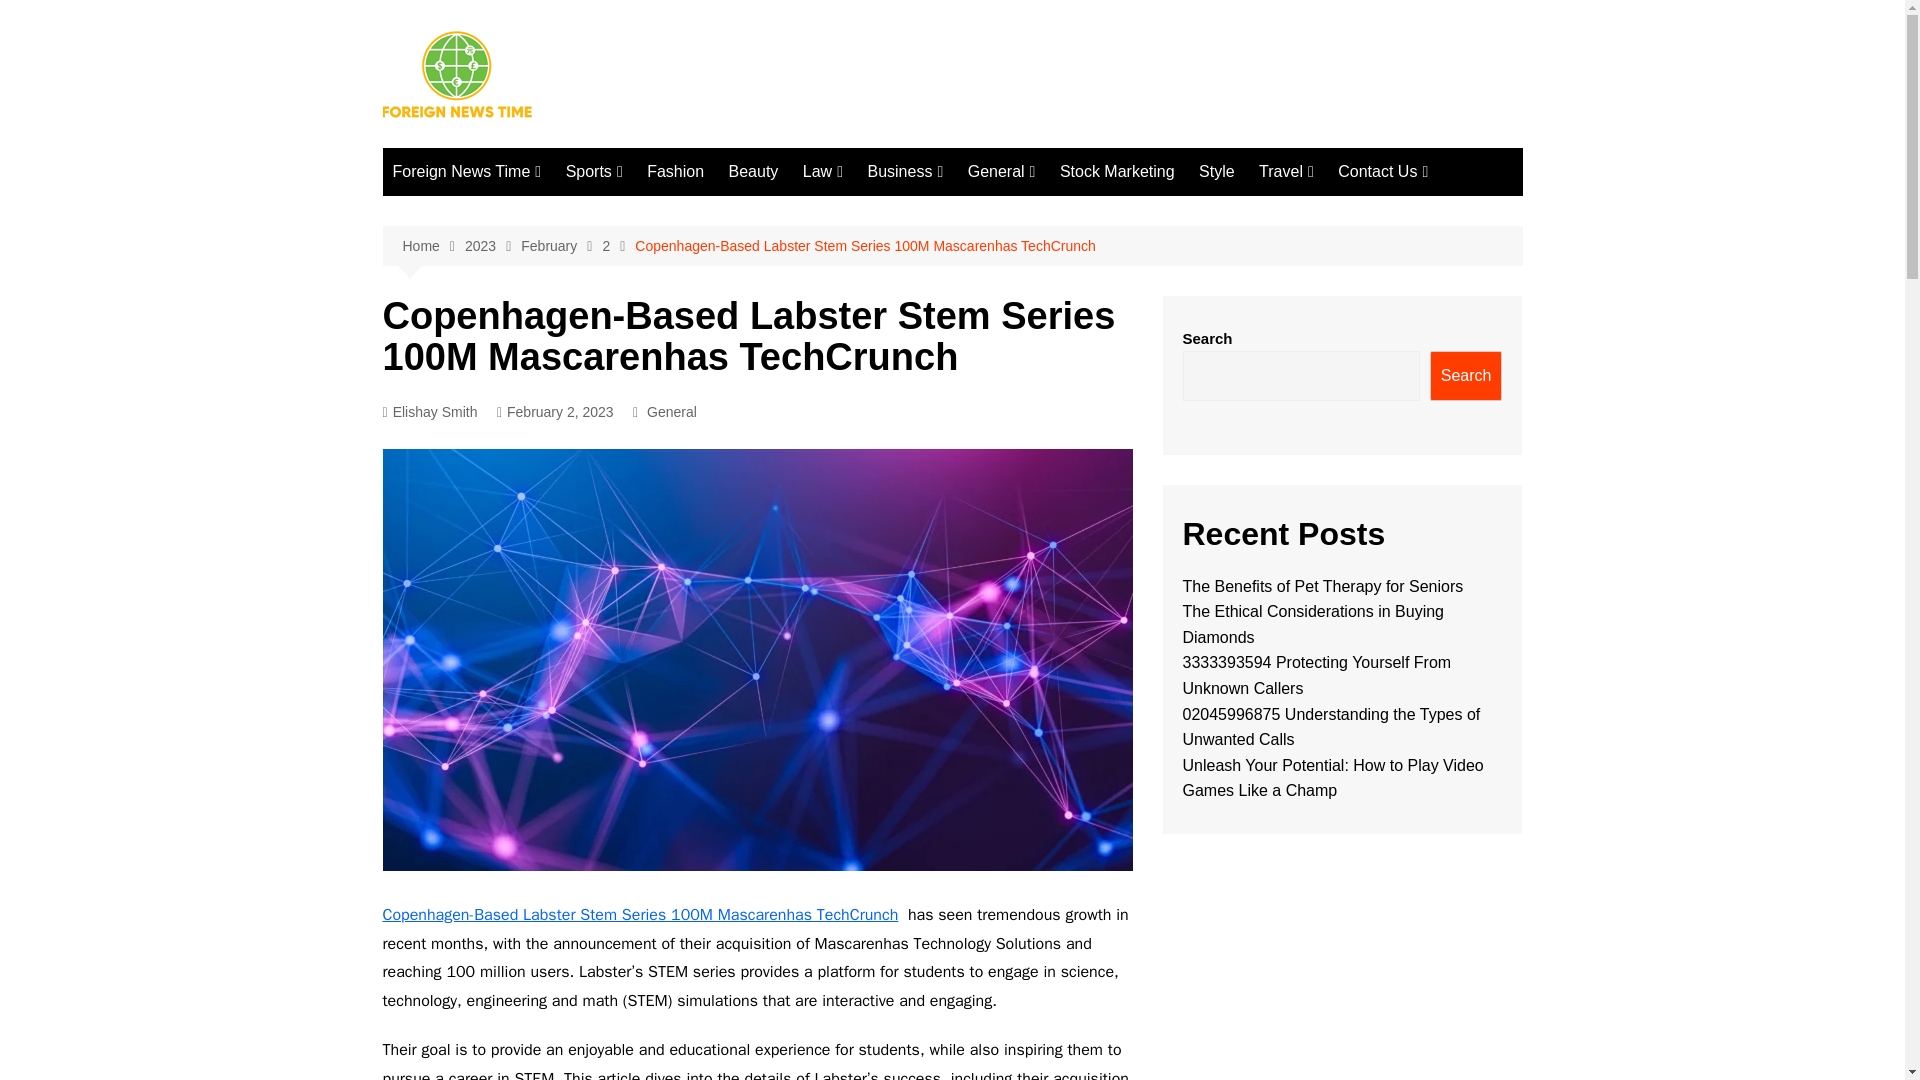 This screenshot has width=1920, height=1080. What do you see at coordinates (886, 311) in the screenshot?
I see `Olympics` at bounding box center [886, 311].